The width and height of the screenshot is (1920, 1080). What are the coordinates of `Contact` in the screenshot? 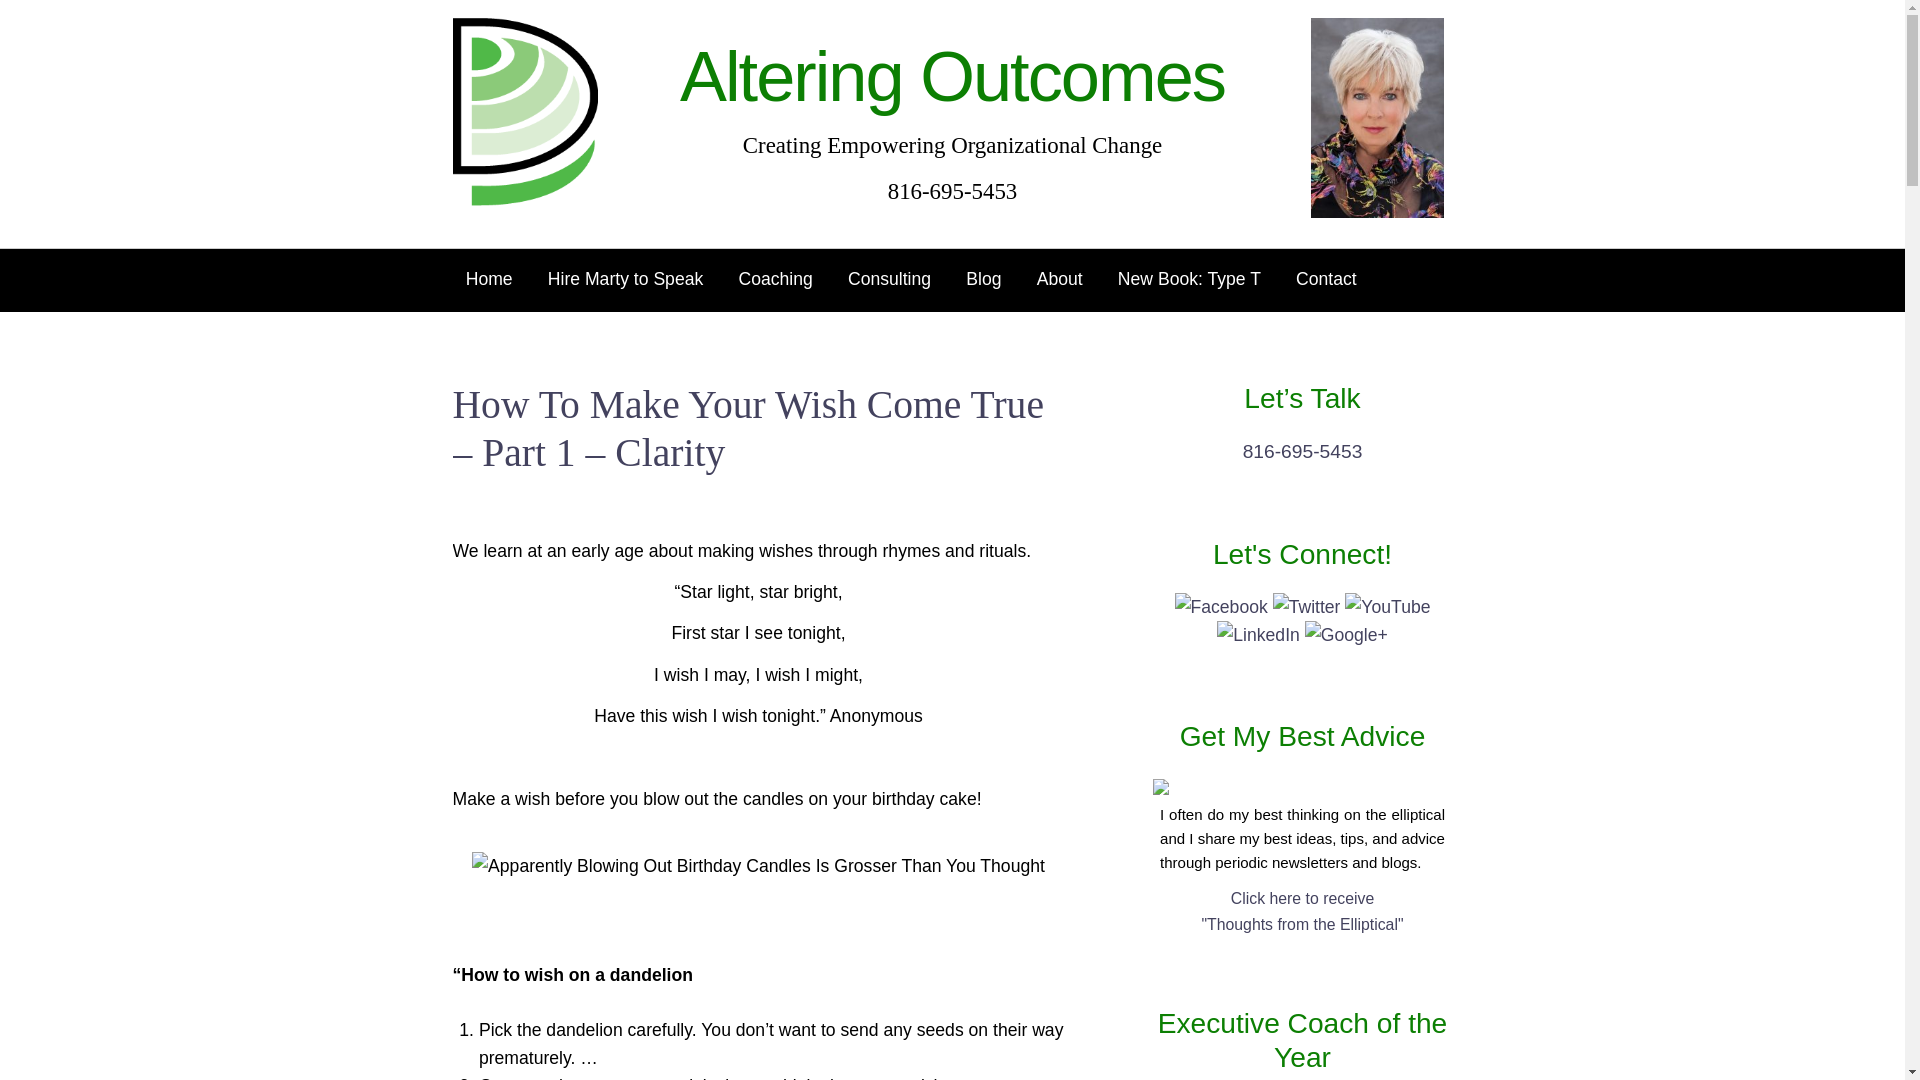 It's located at (775, 280).